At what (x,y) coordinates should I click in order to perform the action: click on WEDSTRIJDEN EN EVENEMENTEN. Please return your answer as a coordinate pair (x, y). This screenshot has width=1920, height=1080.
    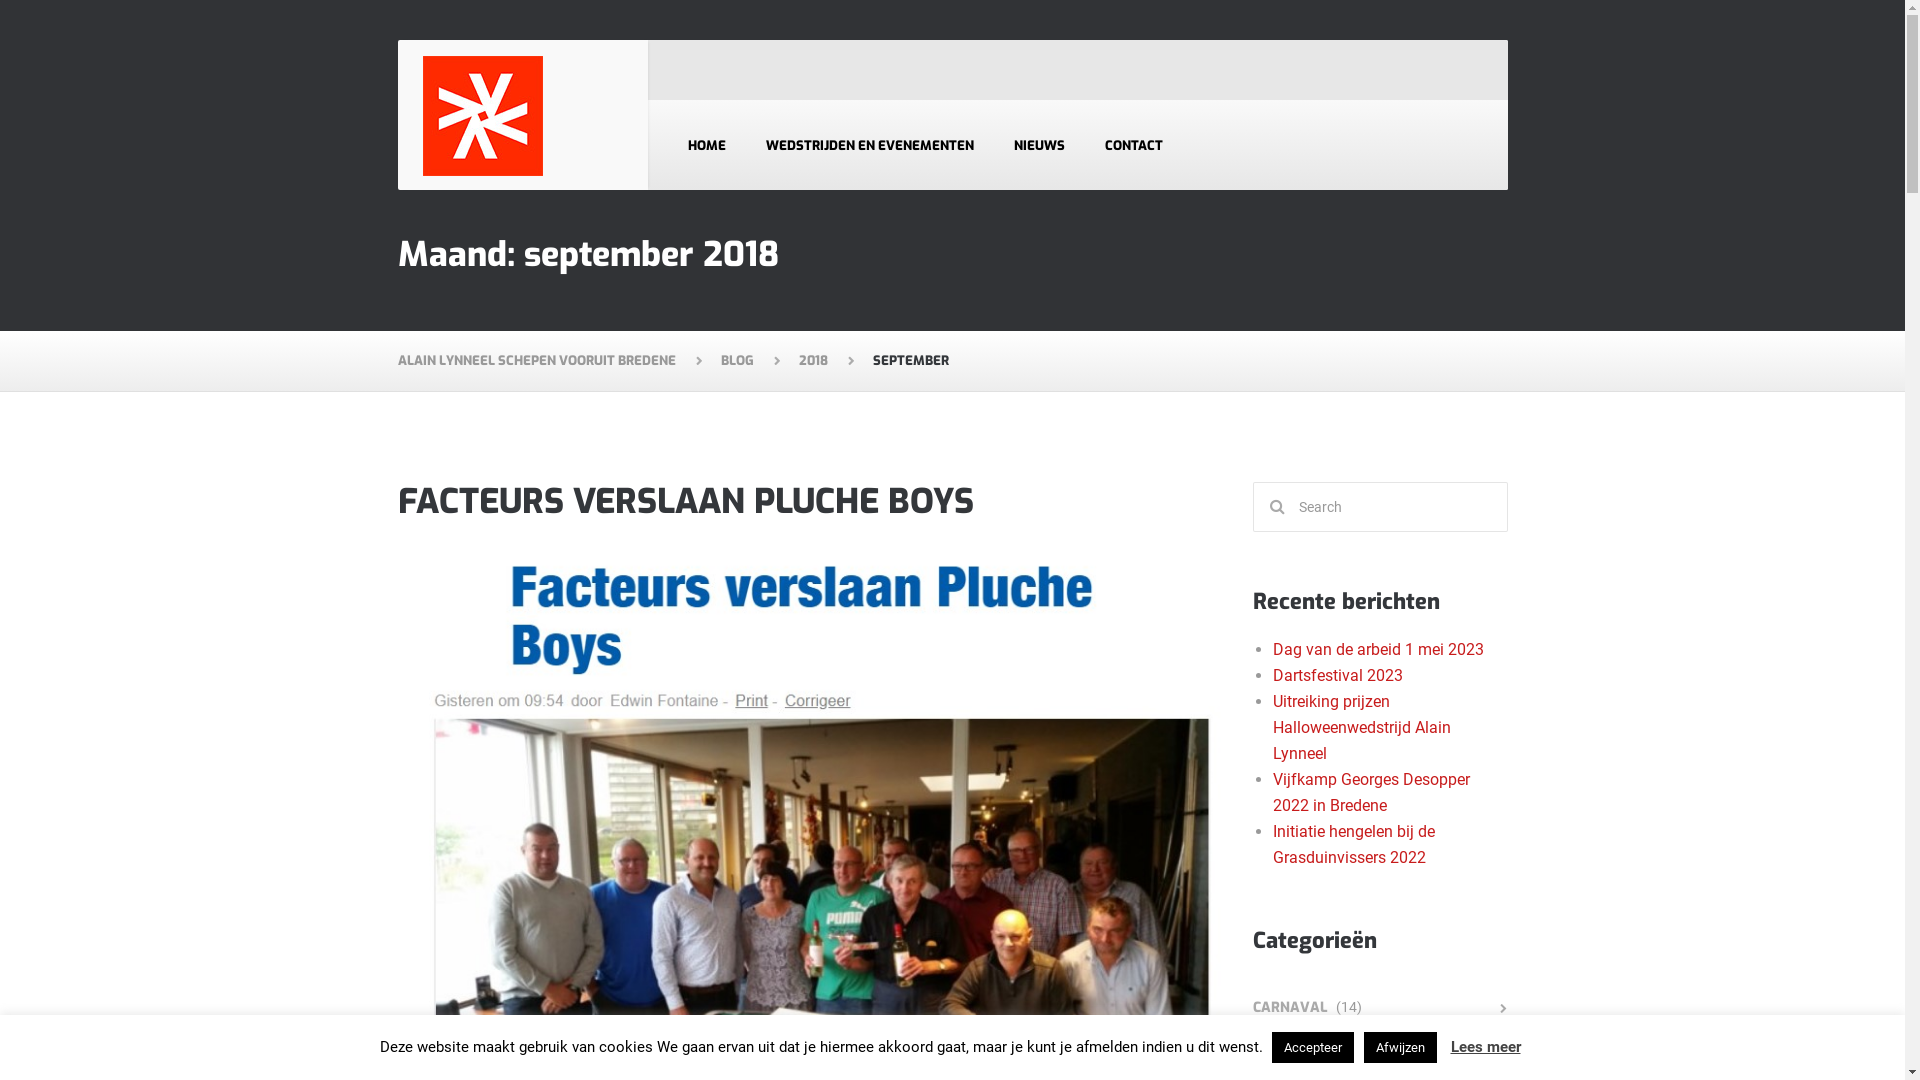
    Looking at the image, I should click on (870, 145).